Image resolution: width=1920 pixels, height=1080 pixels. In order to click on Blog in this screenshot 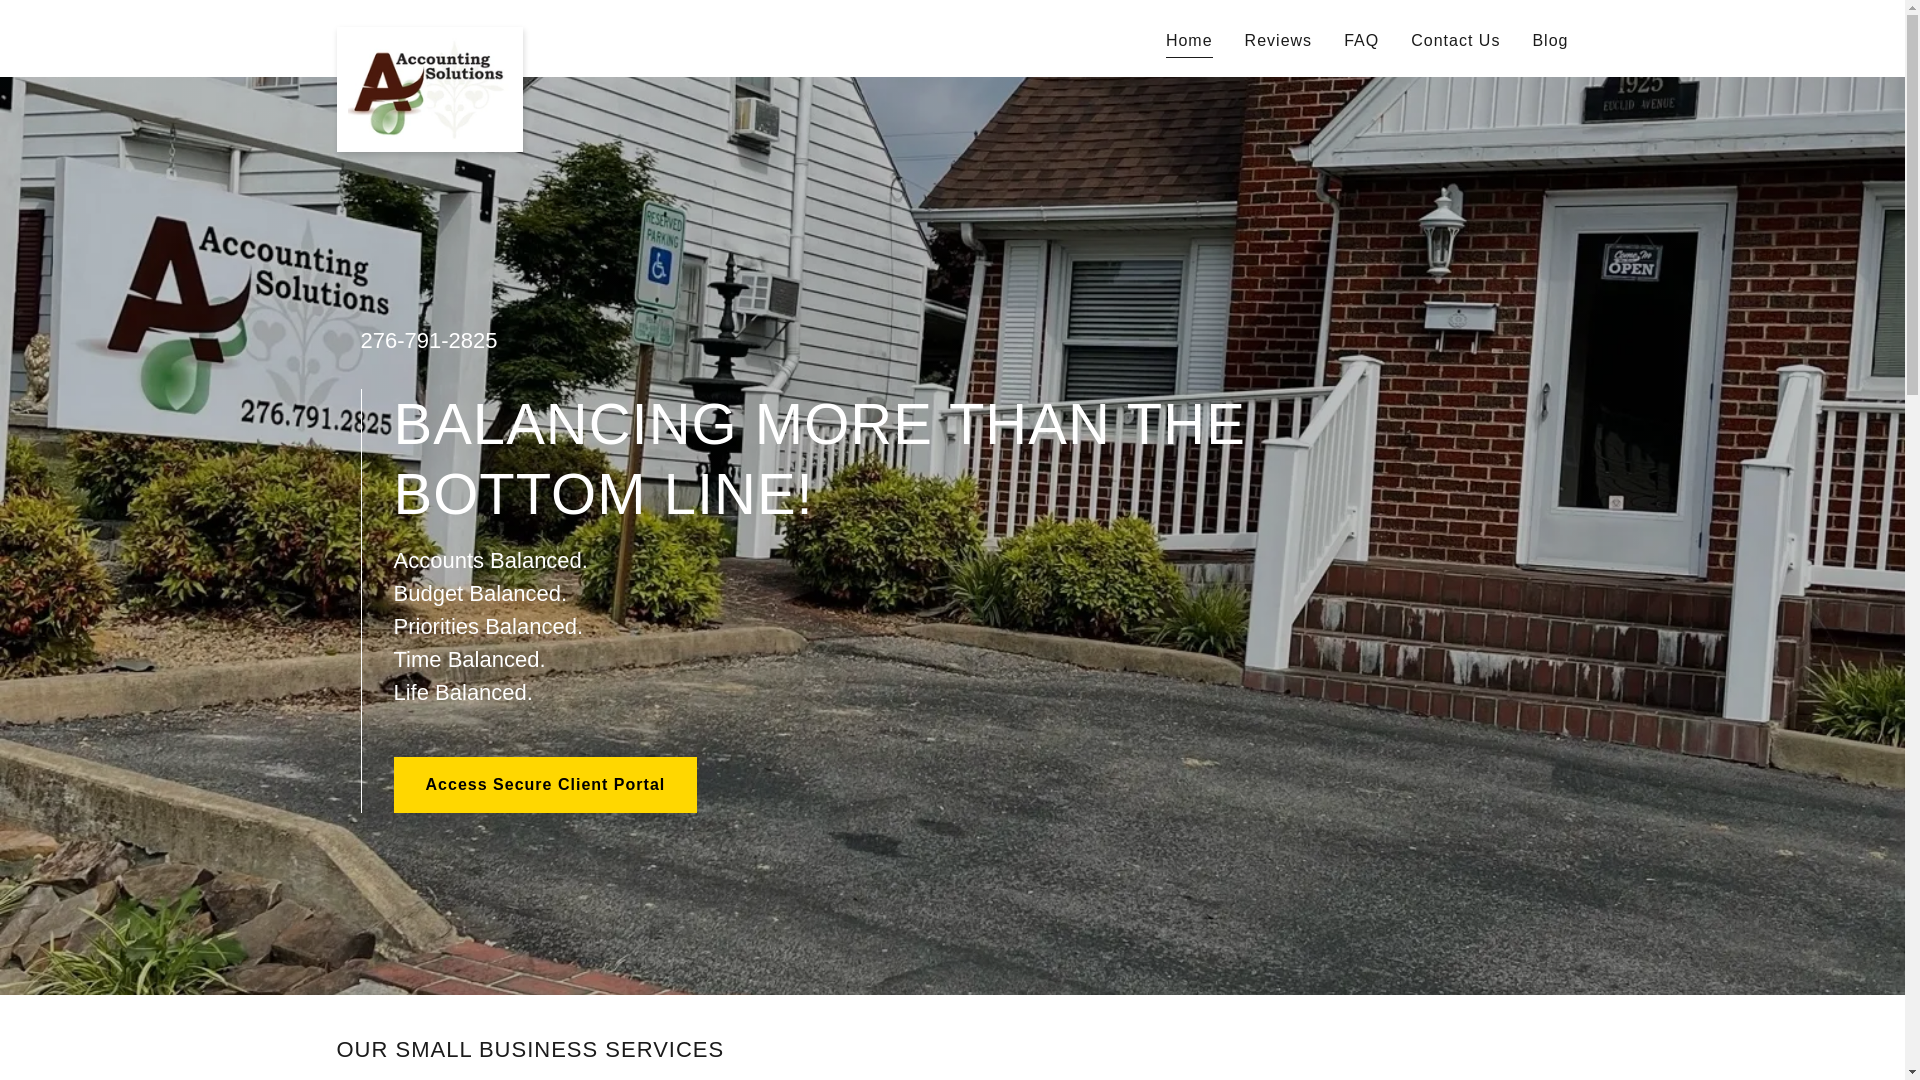, I will do `click(1550, 40)`.